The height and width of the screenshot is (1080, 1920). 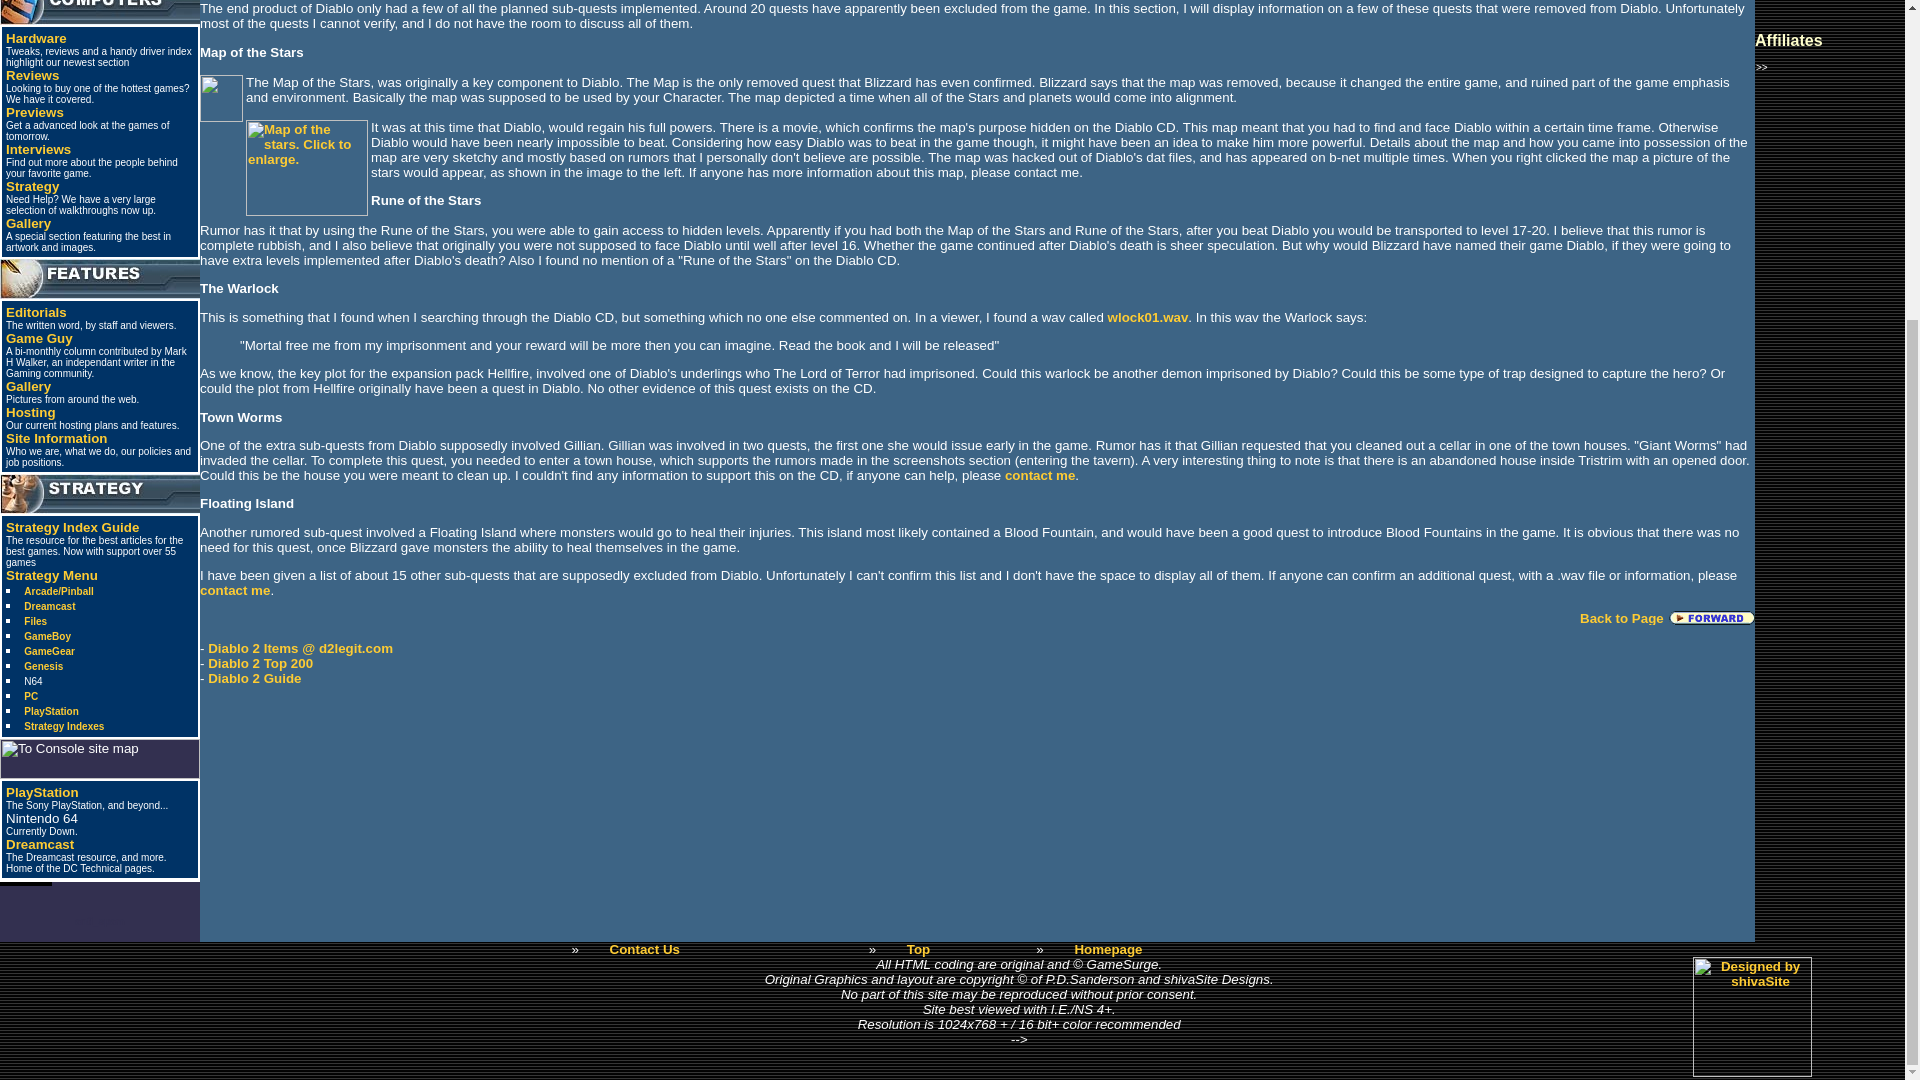 I want to click on GameGear, so click(x=48, y=650).